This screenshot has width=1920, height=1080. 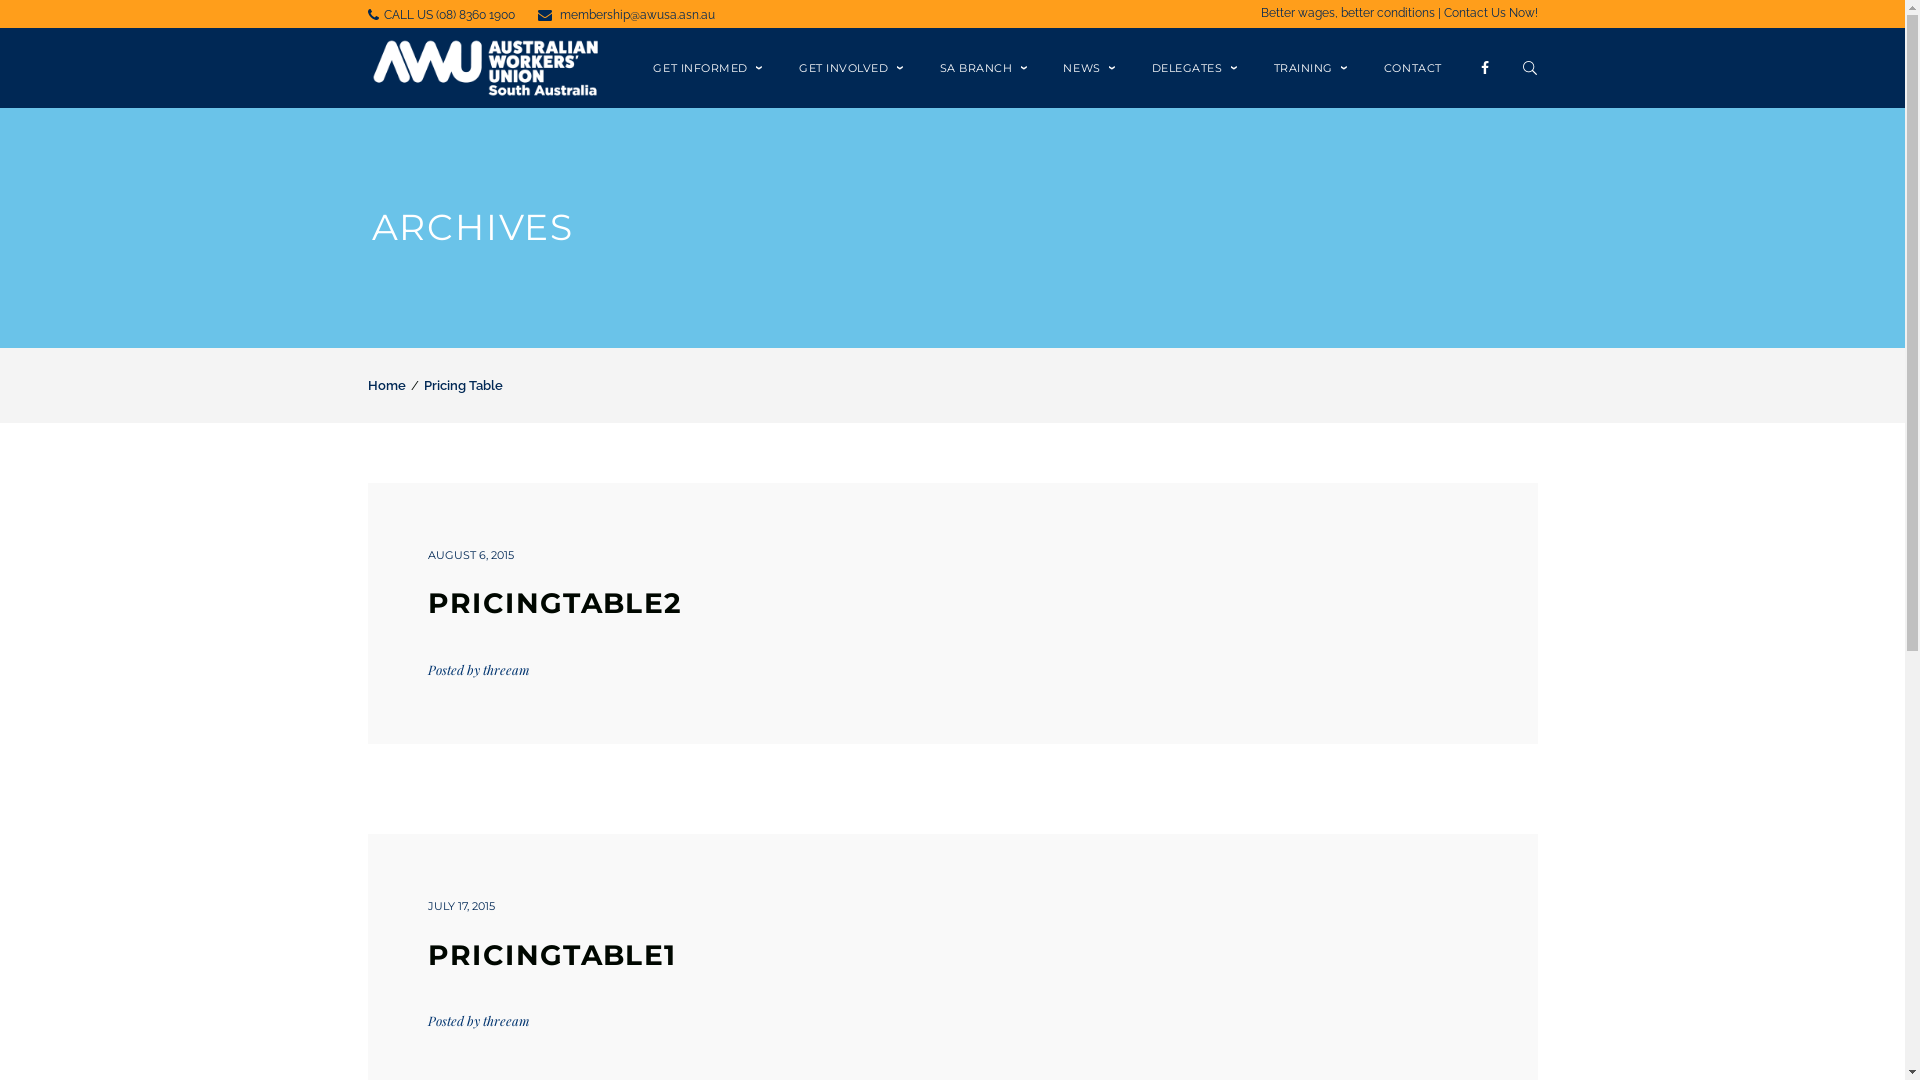 What do you see at coordinates (450, 15) in the screenshot?
I see `CALL US (08) 8360 1900` at bounding box center [450, 15].